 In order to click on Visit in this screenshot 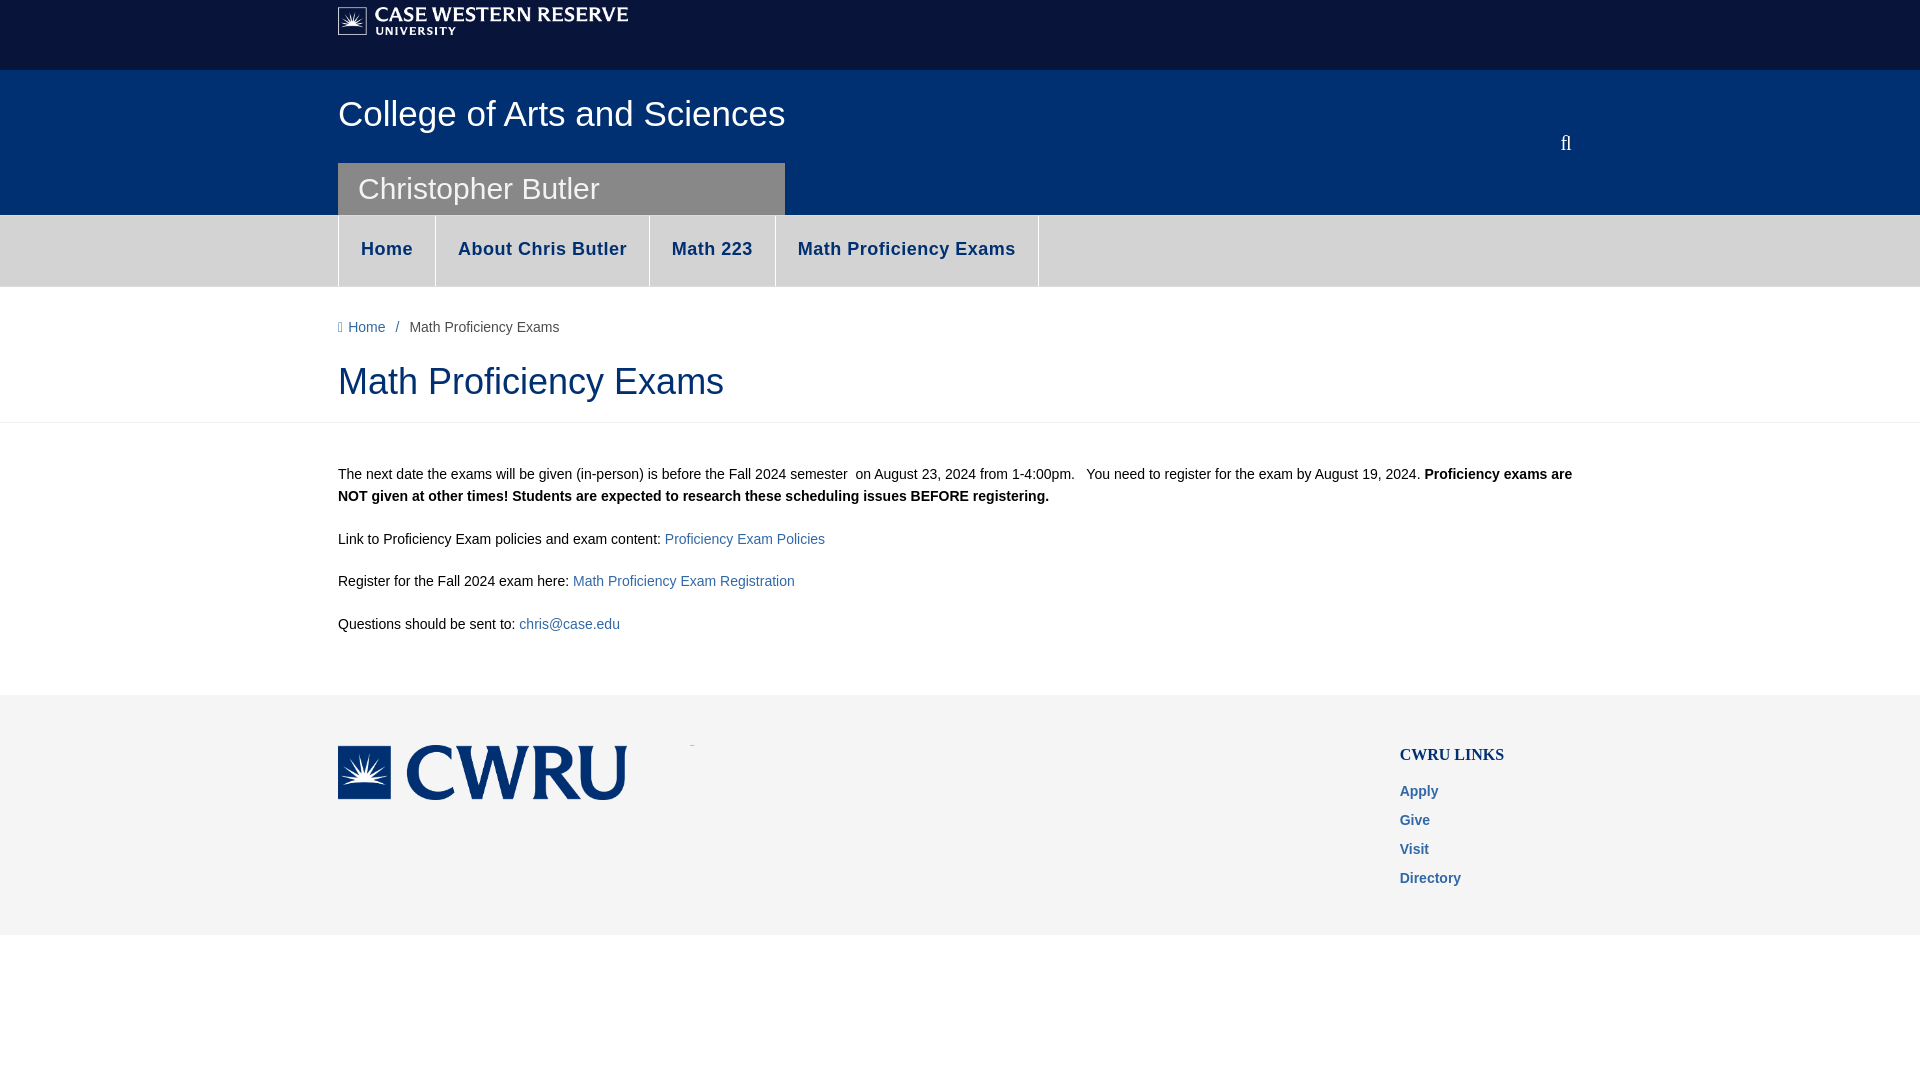, I will do `click(1414, 849)`.